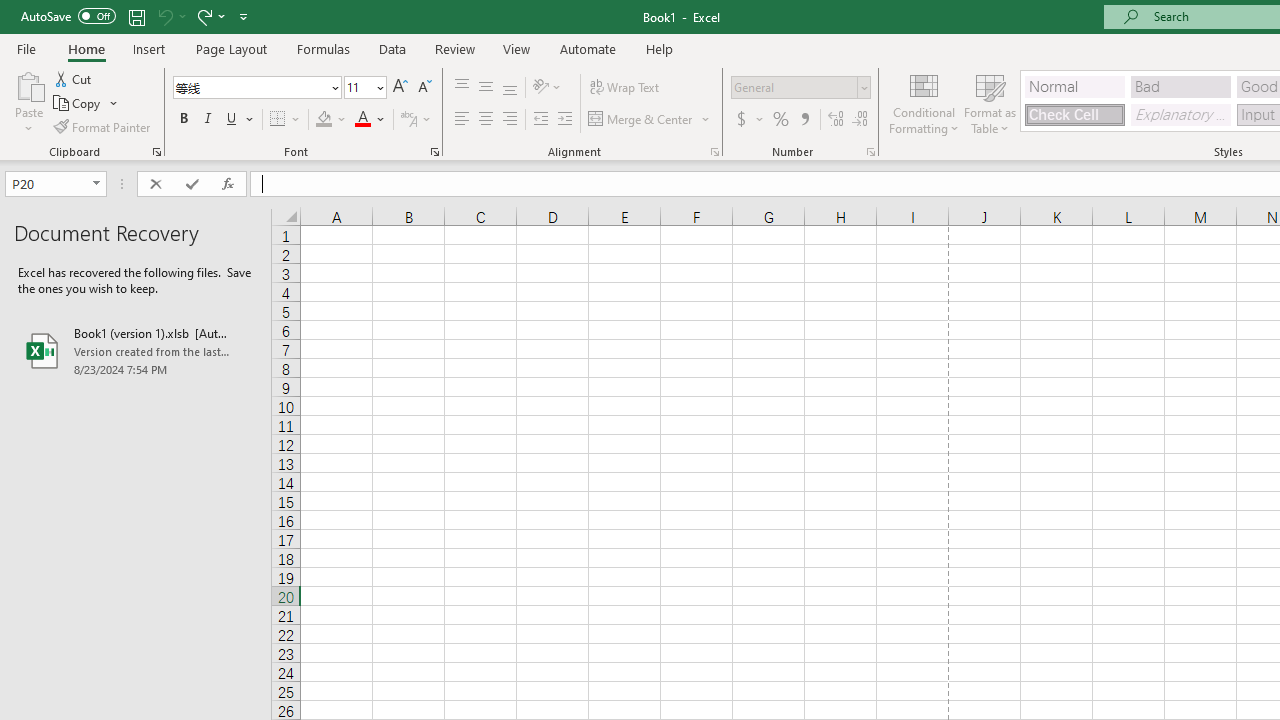 Image resolution: width=1280 pixels, height=720 pixels. I want to click on Increase Font Size, so click(400, 88).